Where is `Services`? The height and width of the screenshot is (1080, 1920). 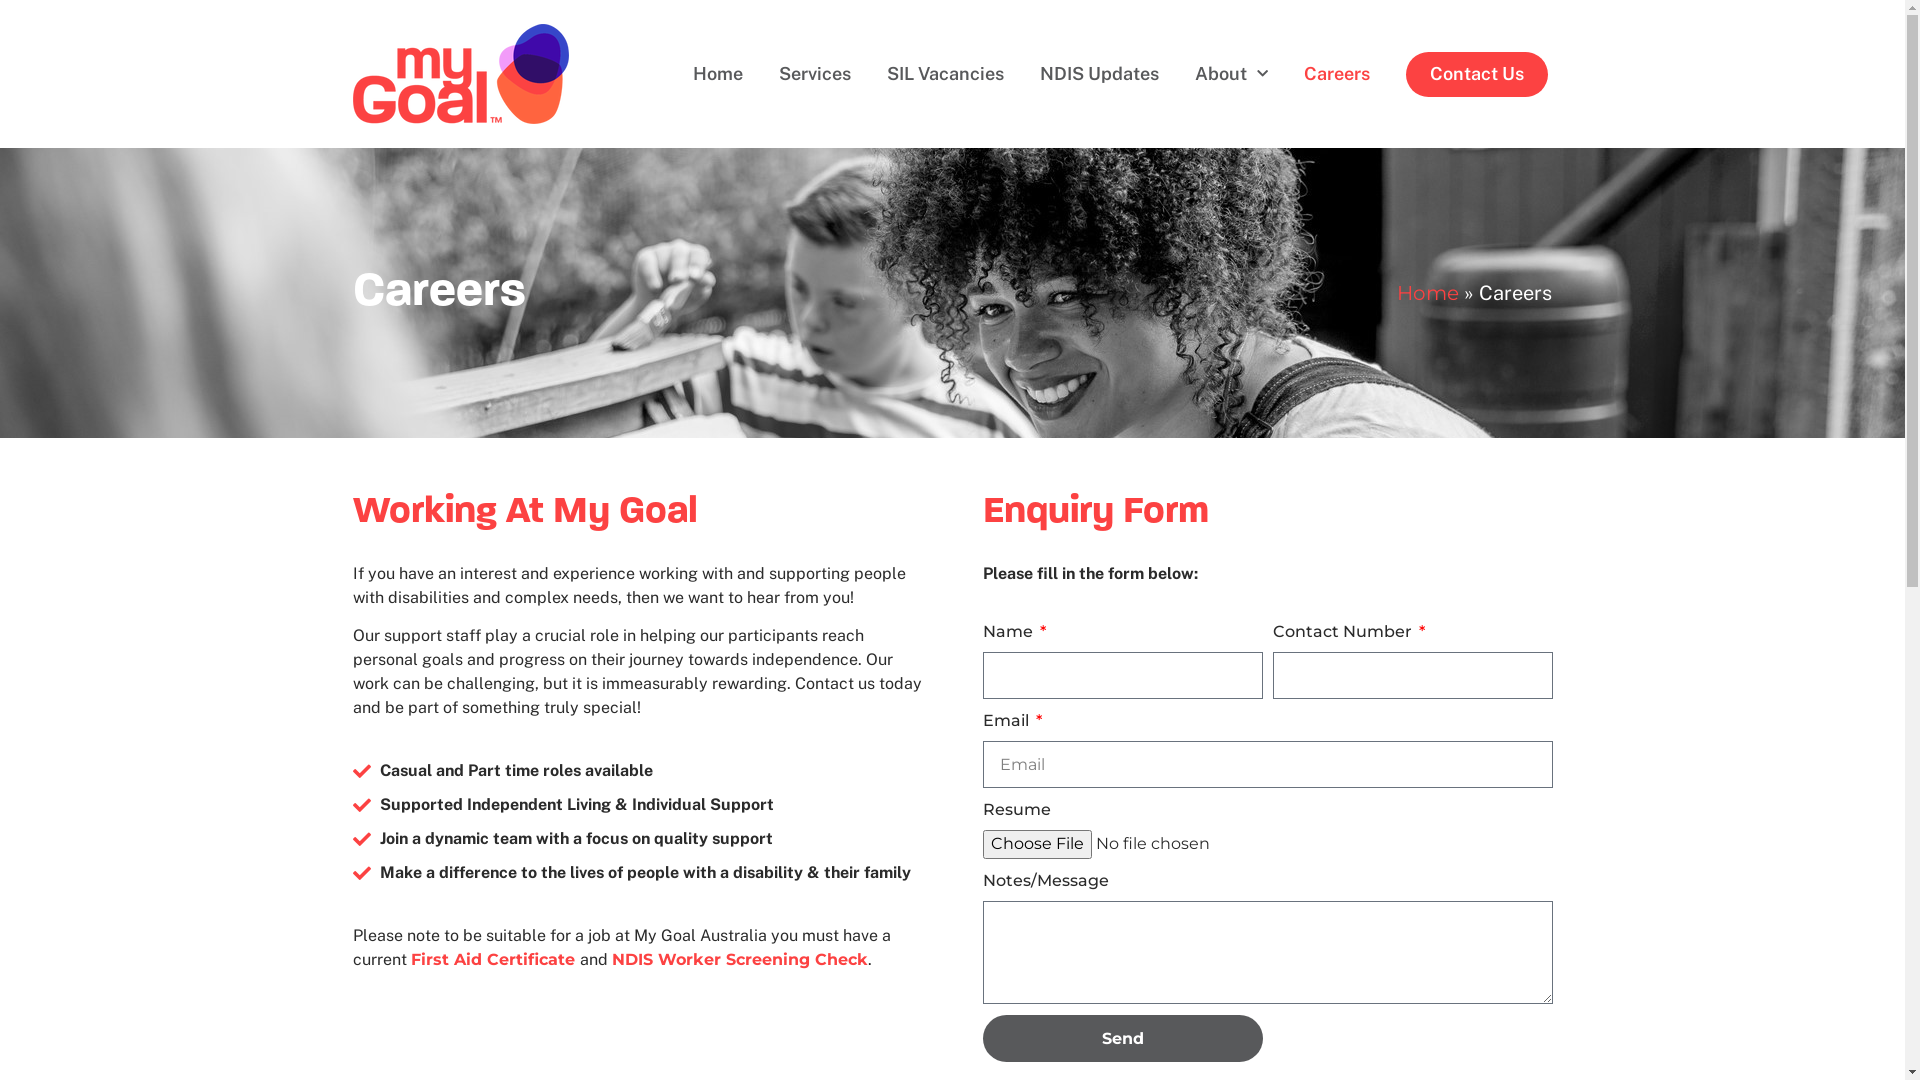
Services is located at coordinates (815, 74).